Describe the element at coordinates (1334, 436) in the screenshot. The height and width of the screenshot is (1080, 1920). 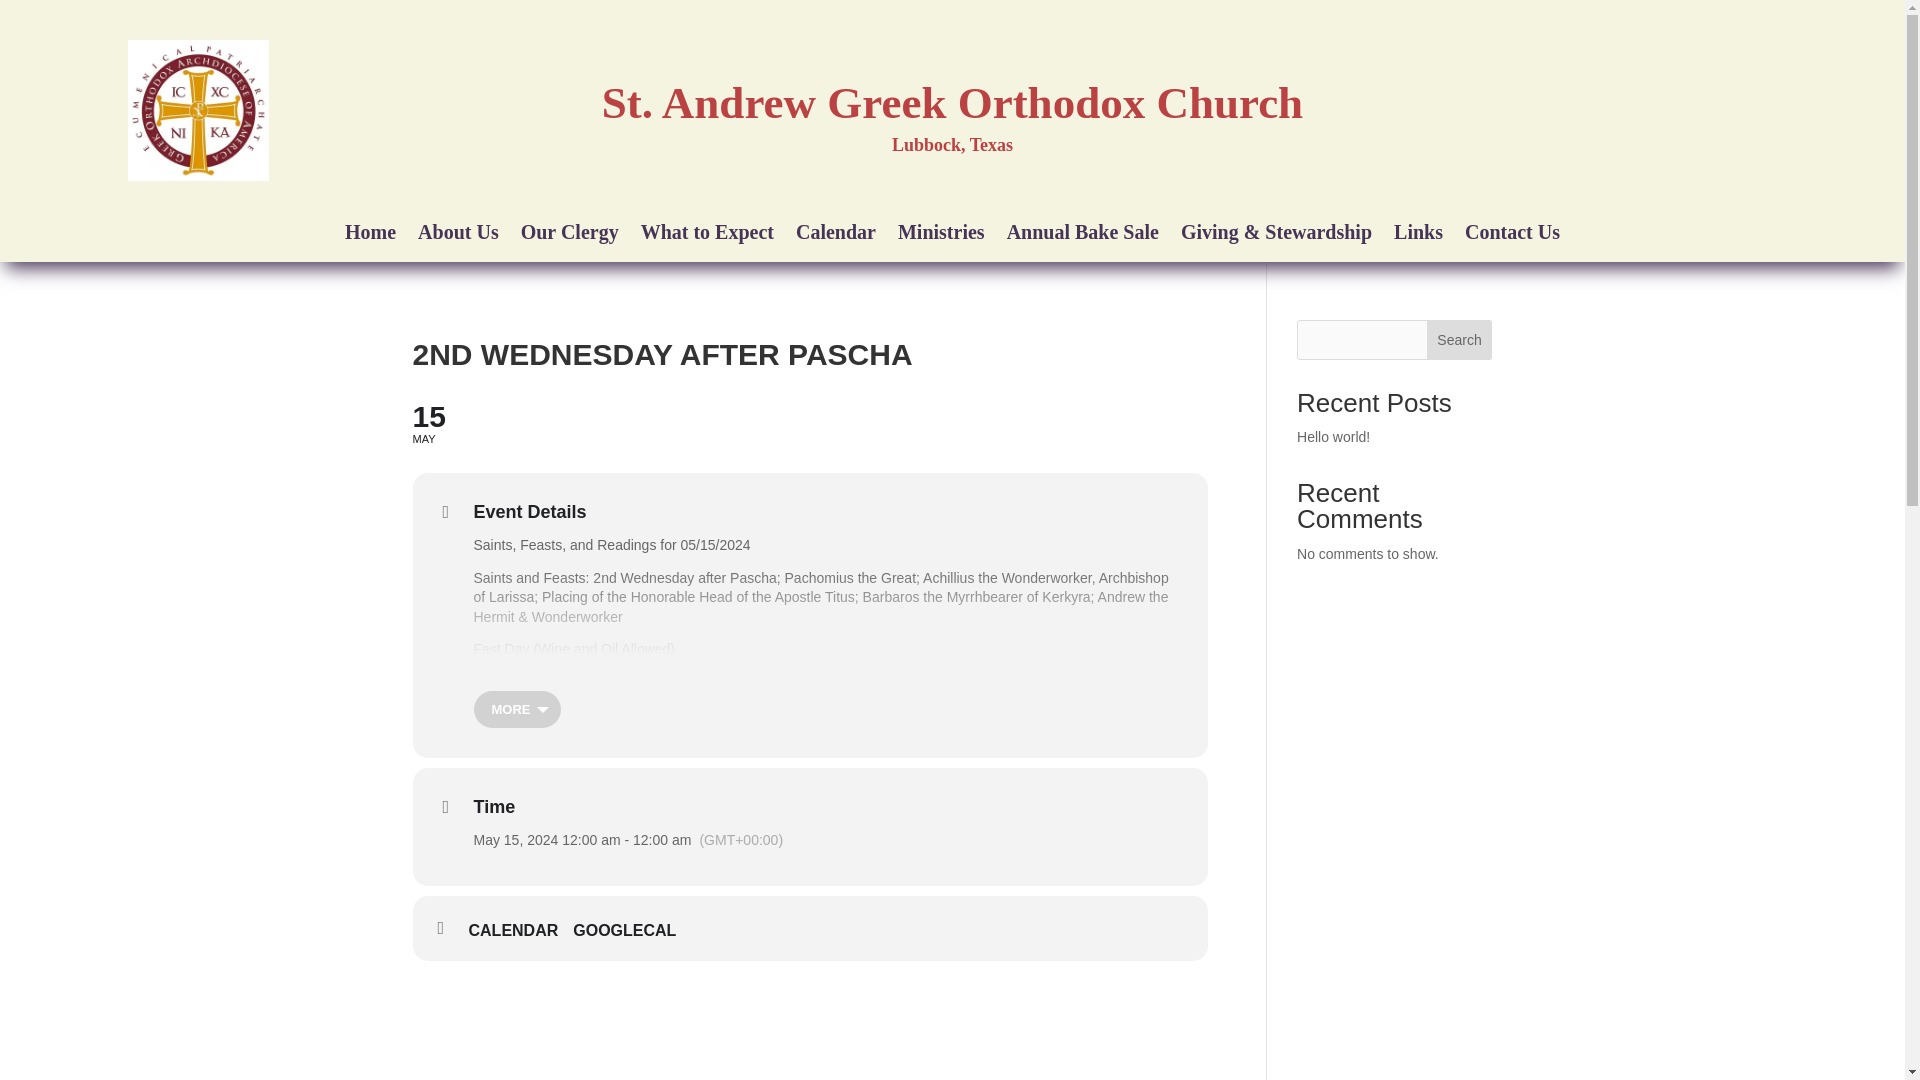
I see `Hello world!` at that location.